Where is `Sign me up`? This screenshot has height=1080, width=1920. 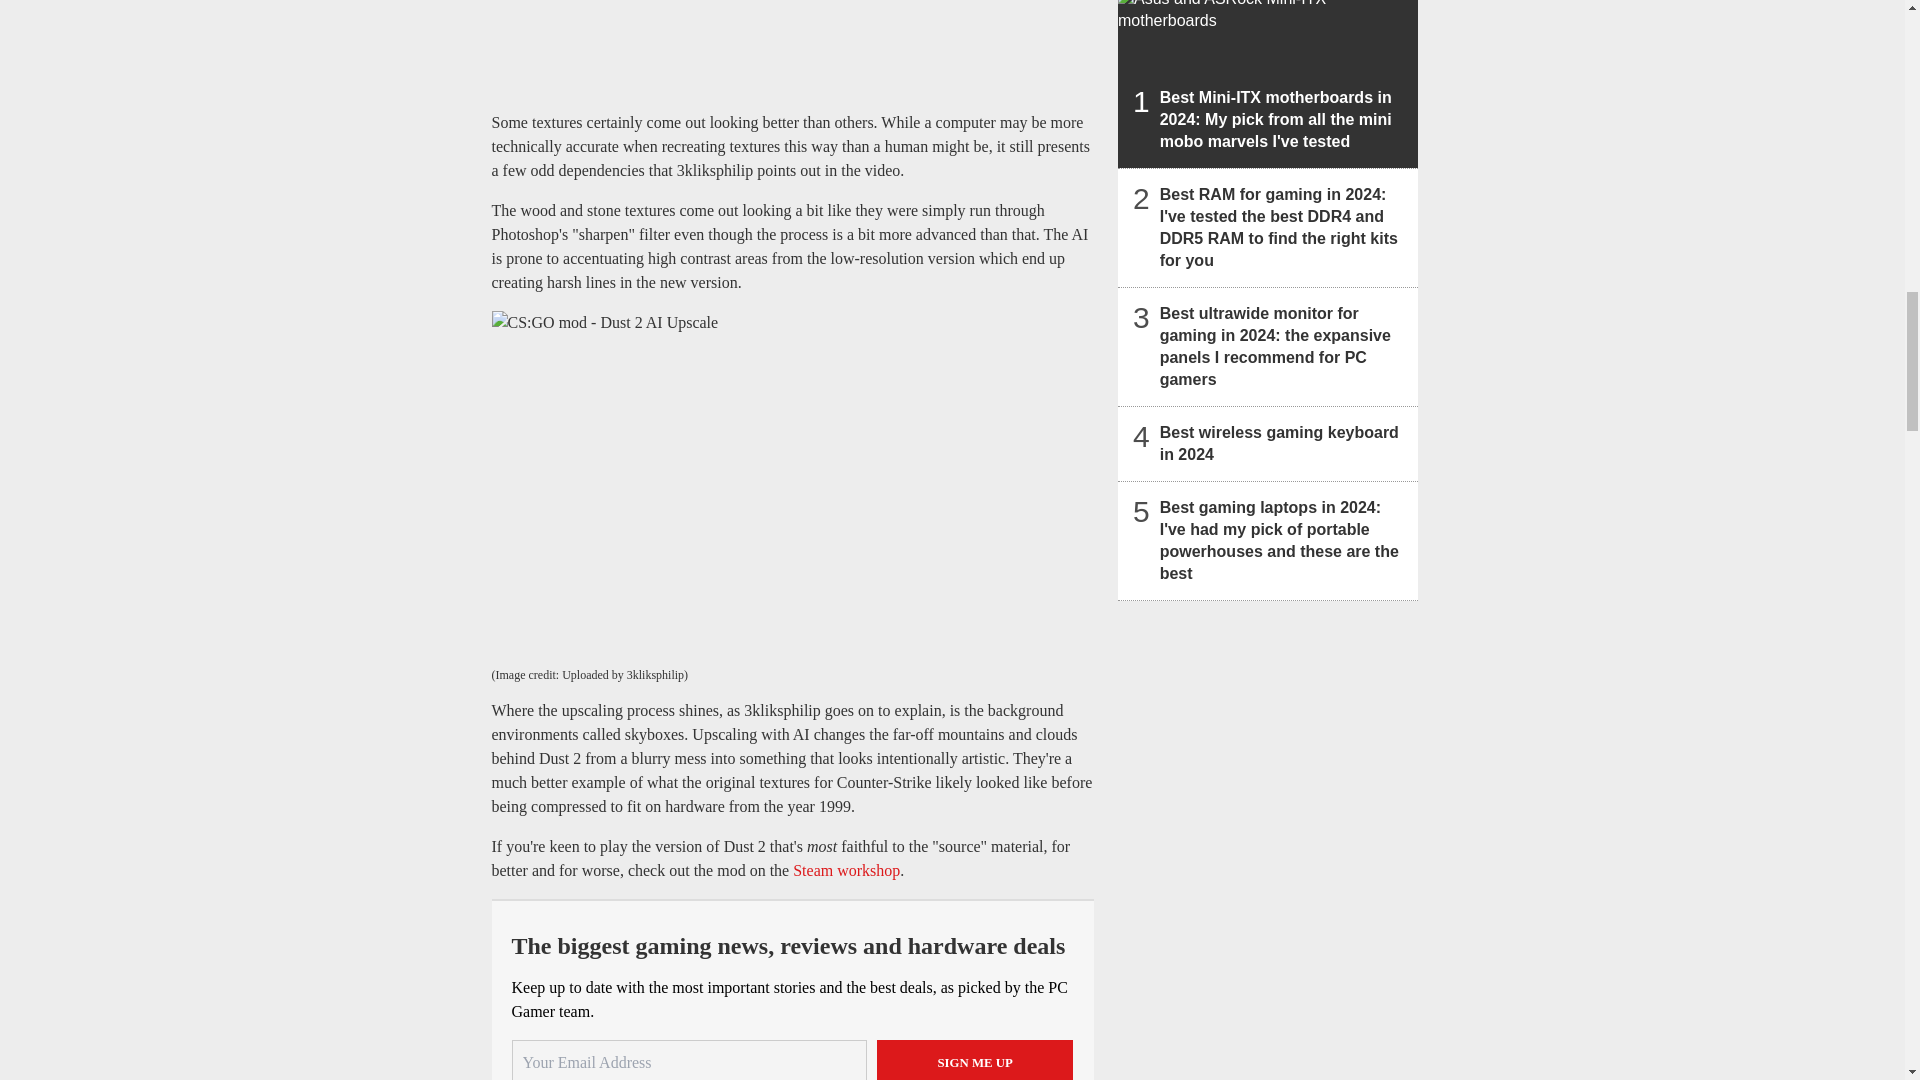 Sign me up is located at coordinates (975, 1060).